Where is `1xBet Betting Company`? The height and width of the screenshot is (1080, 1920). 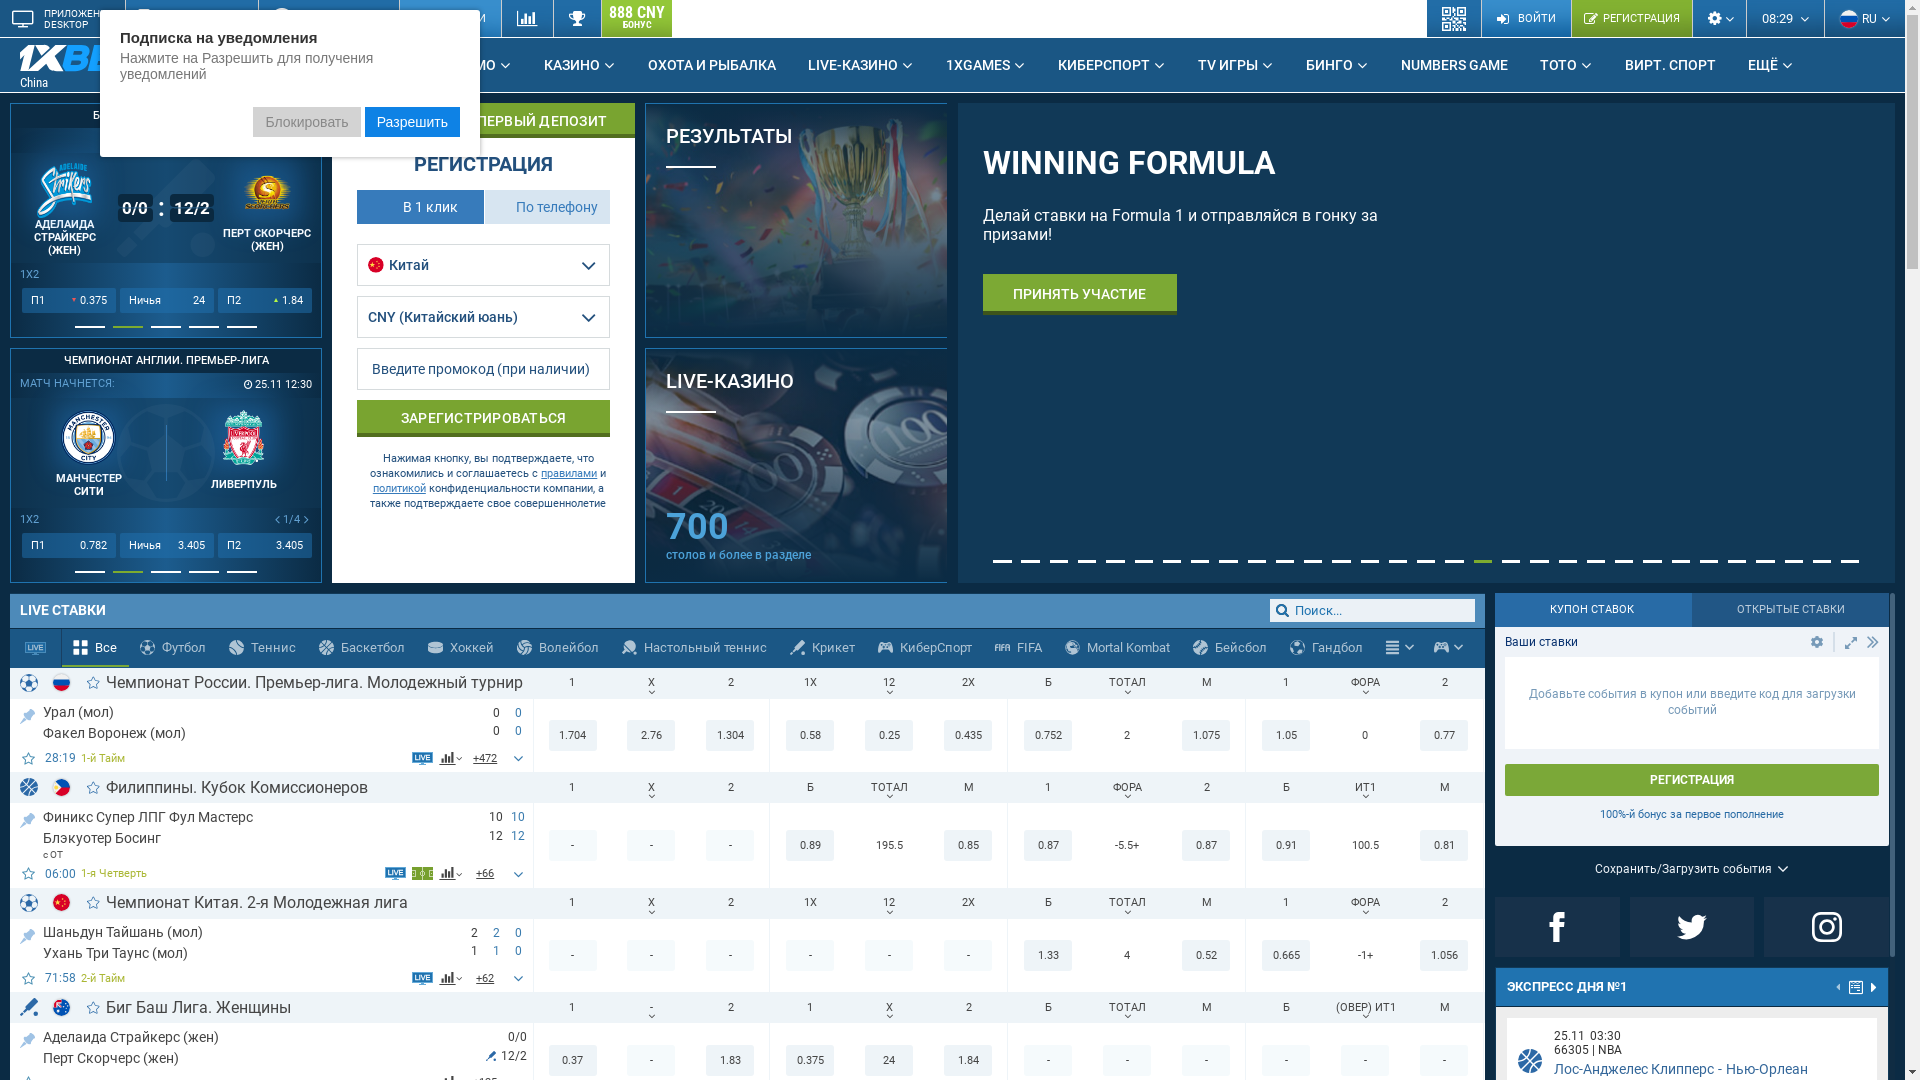
1xBet Betting Company is located at coordinates (80, 58).